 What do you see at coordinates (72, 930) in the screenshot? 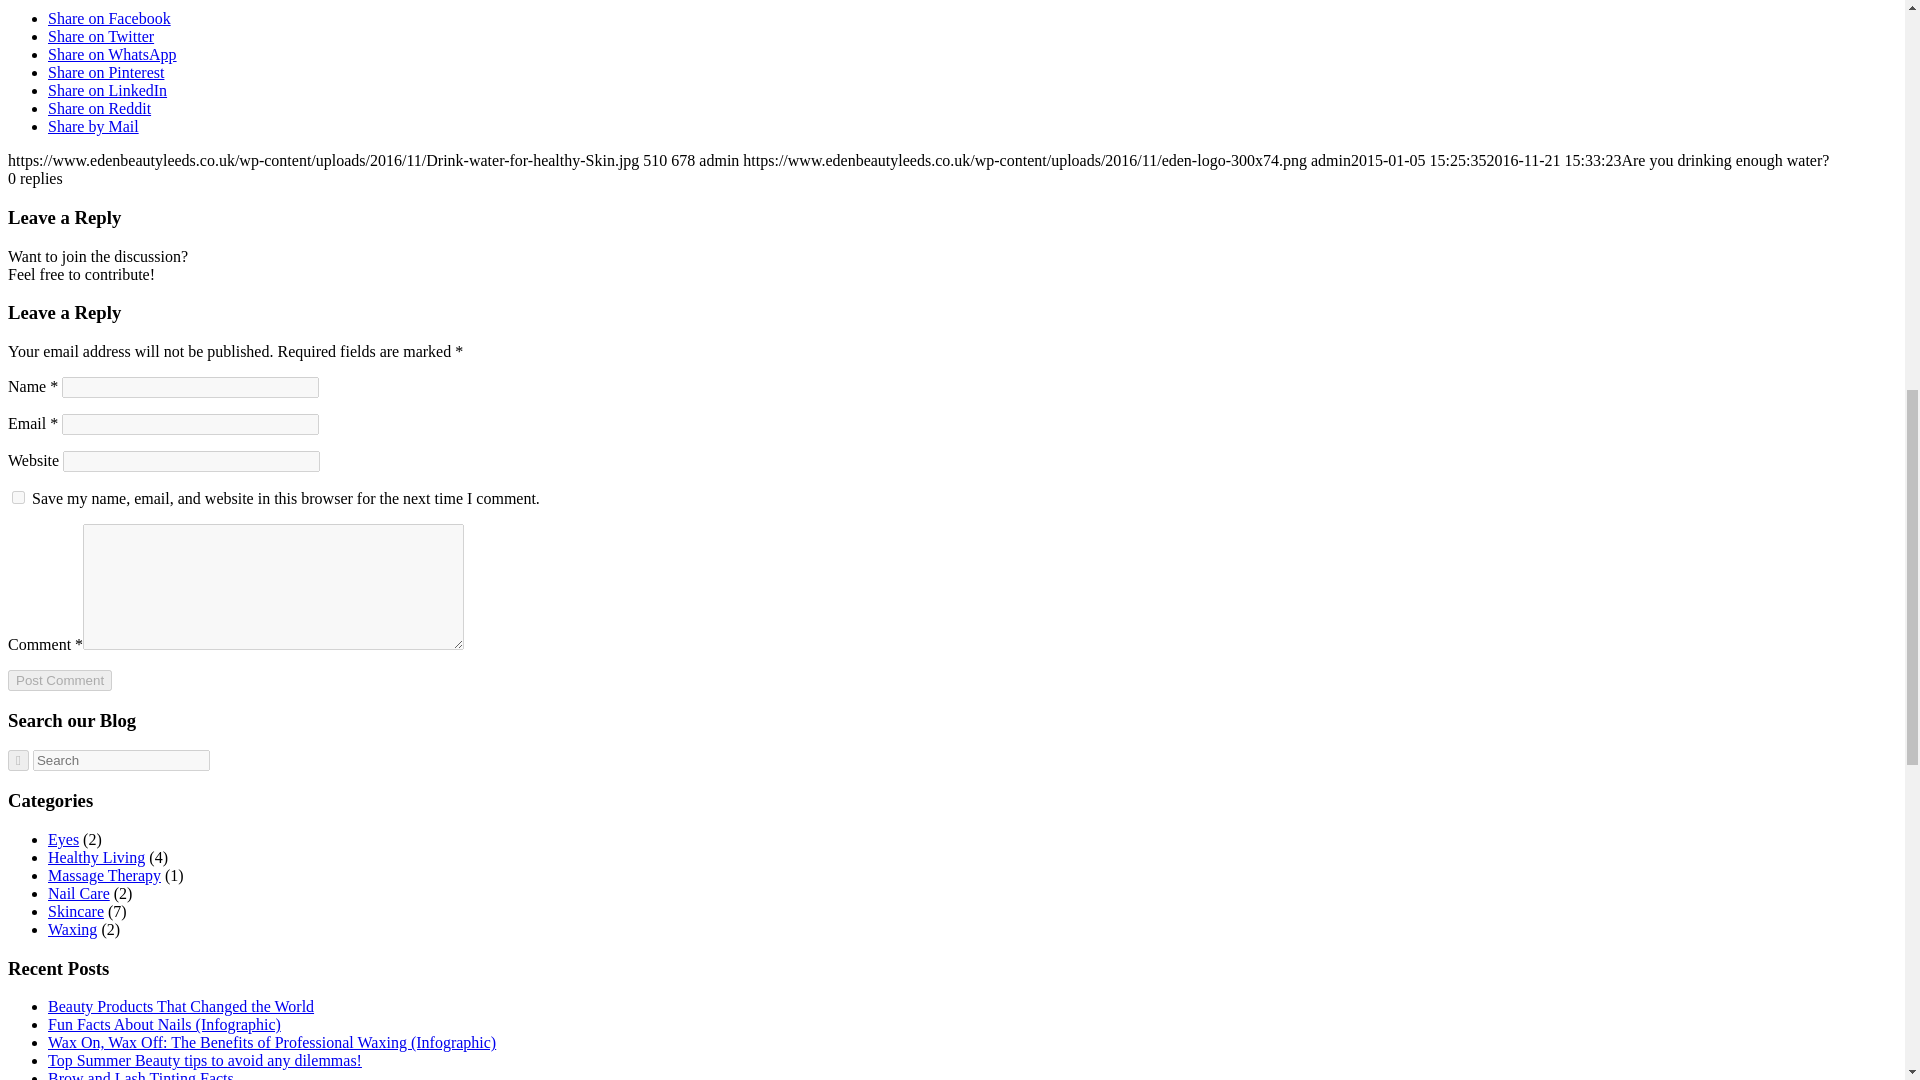
I see `Waxing` at bounding box center [72, 930].